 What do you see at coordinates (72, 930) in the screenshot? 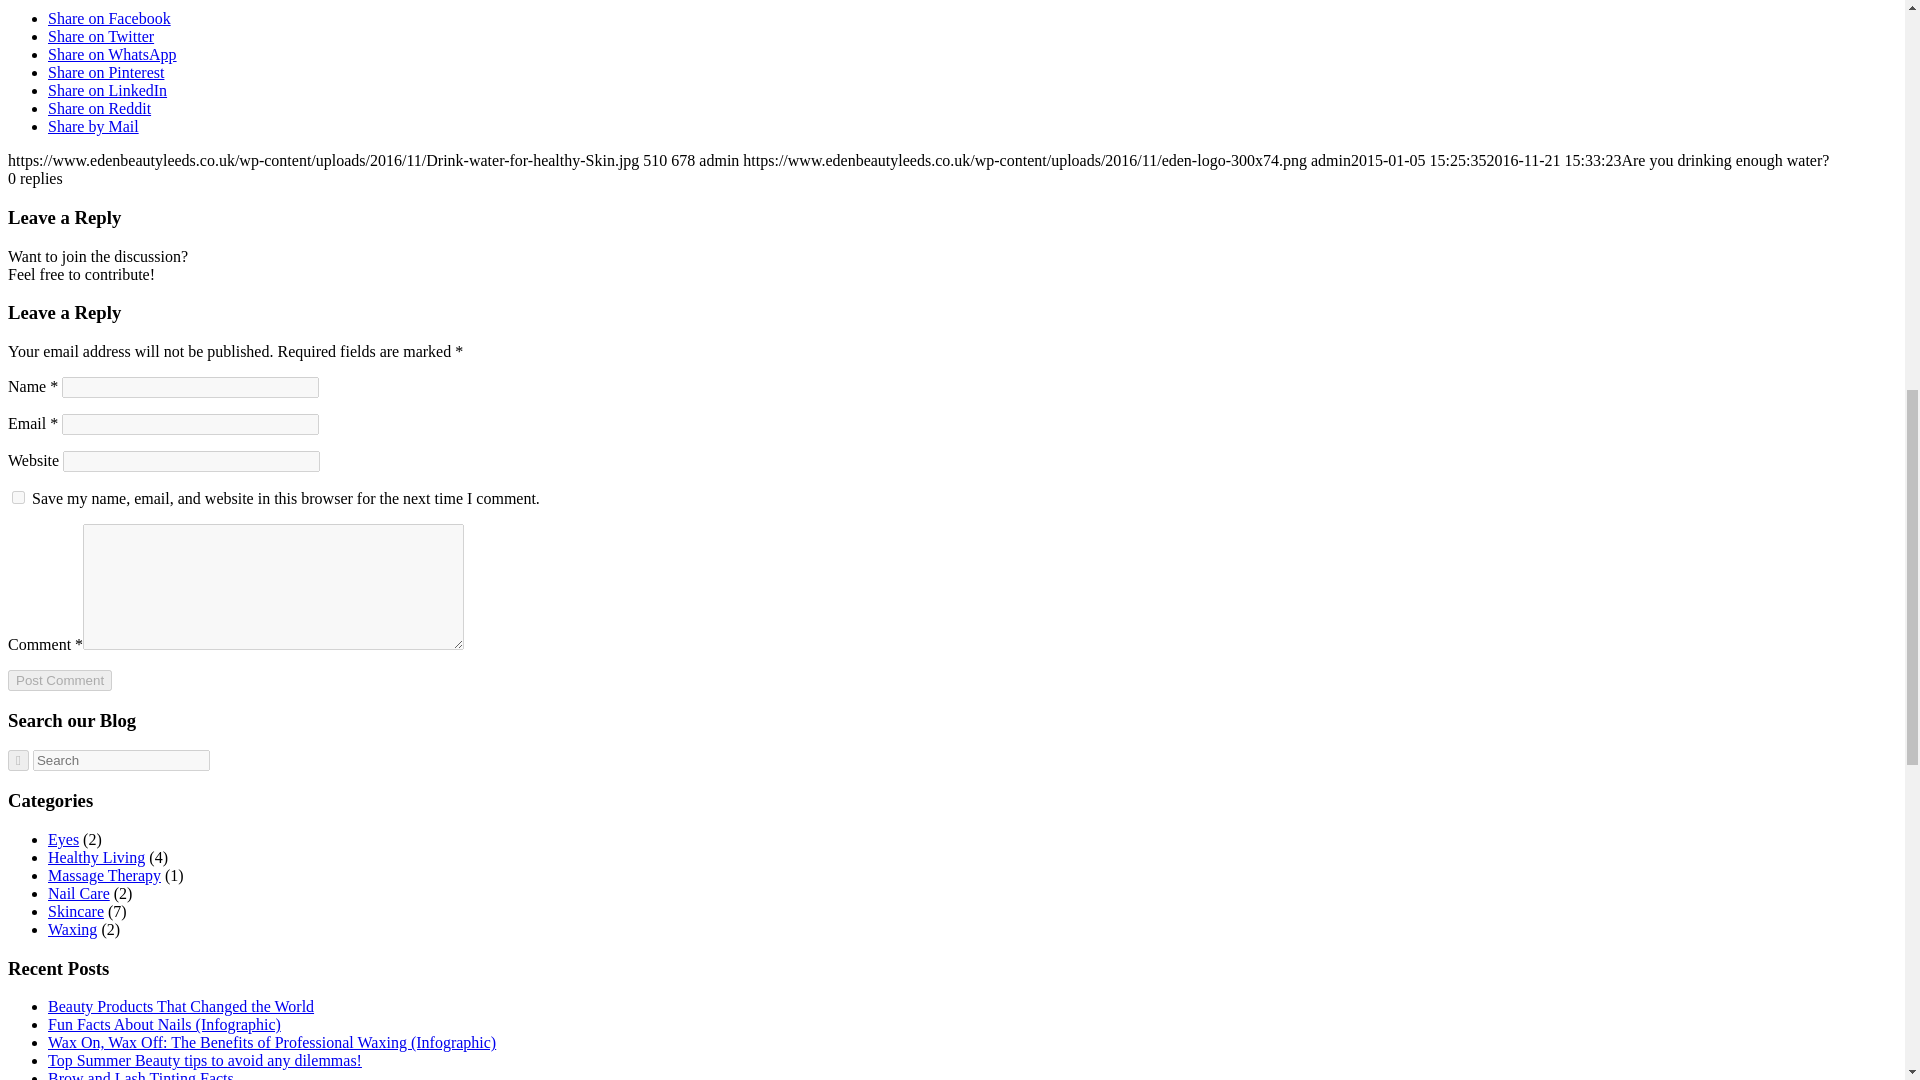
I see `Waxing` at bounding box center [72, 930].